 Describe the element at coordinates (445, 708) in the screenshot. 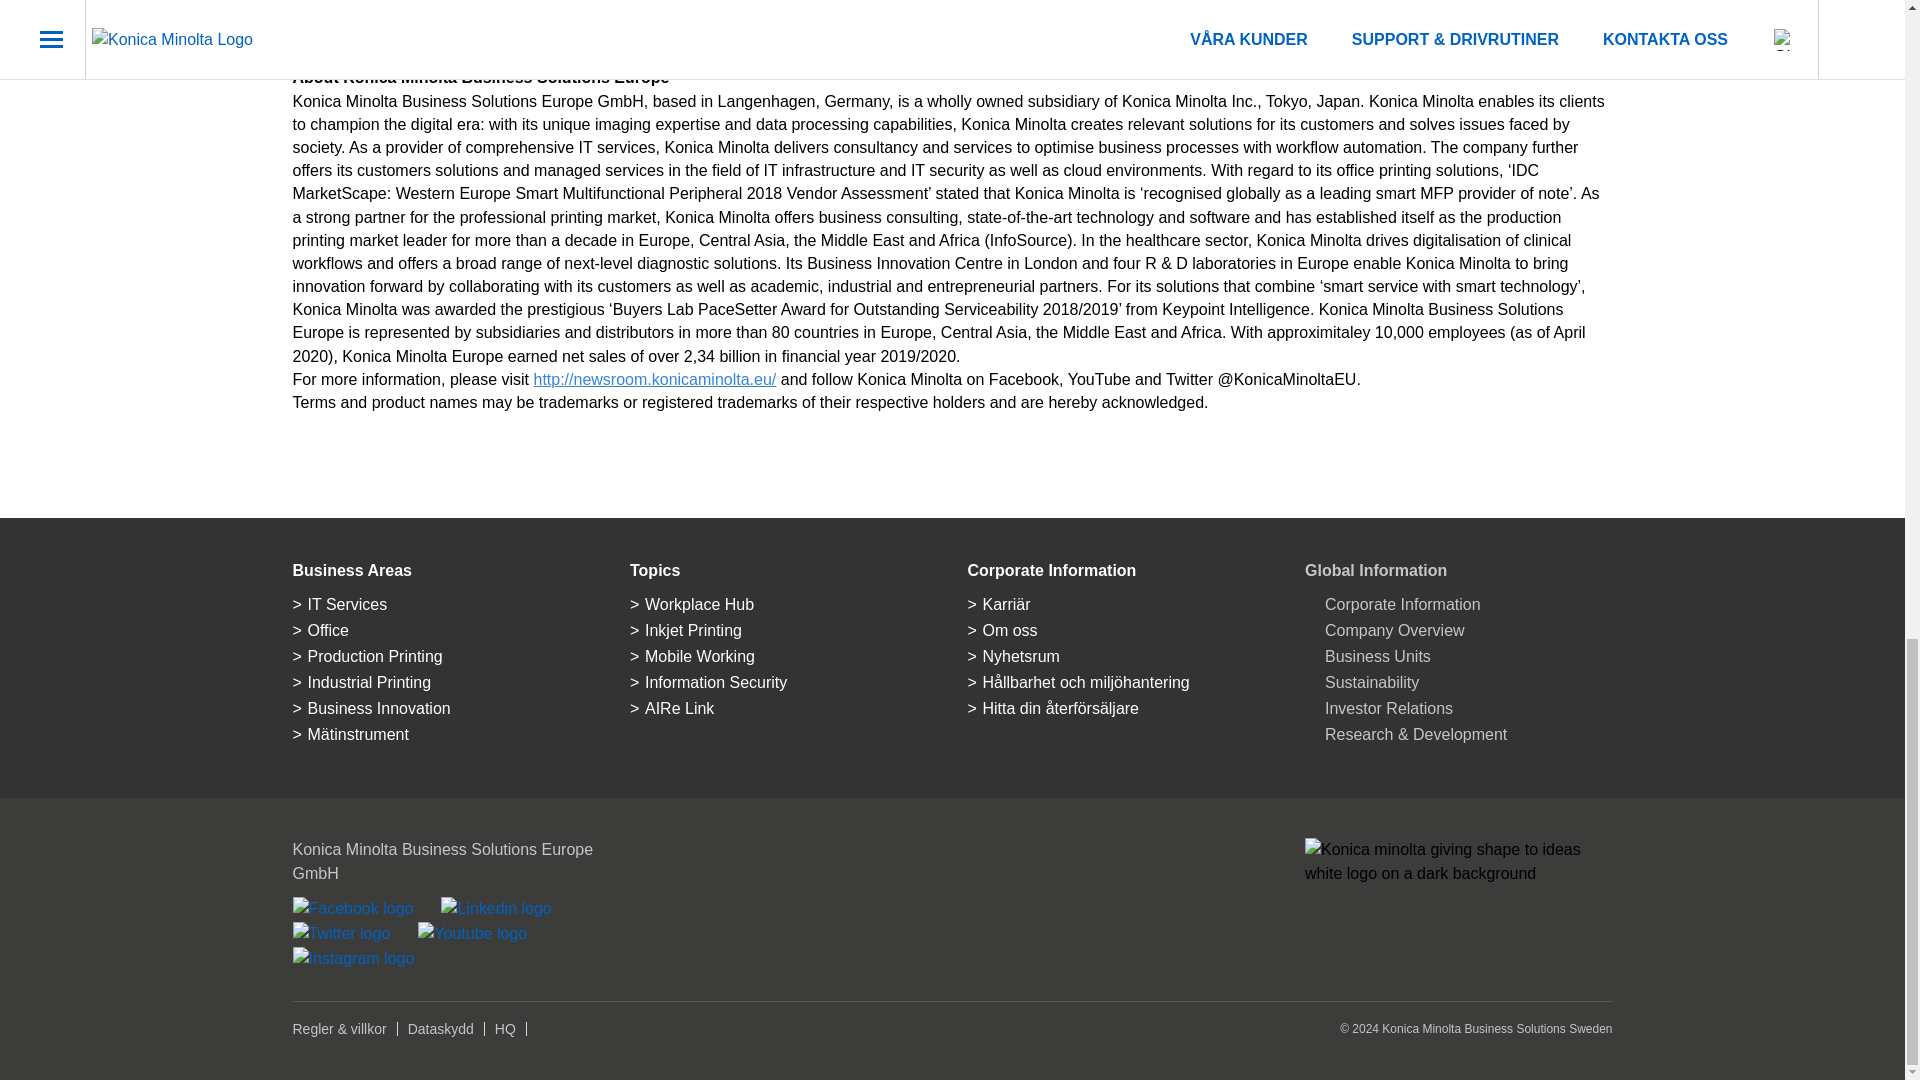

I see `Business Innovation` at that location.